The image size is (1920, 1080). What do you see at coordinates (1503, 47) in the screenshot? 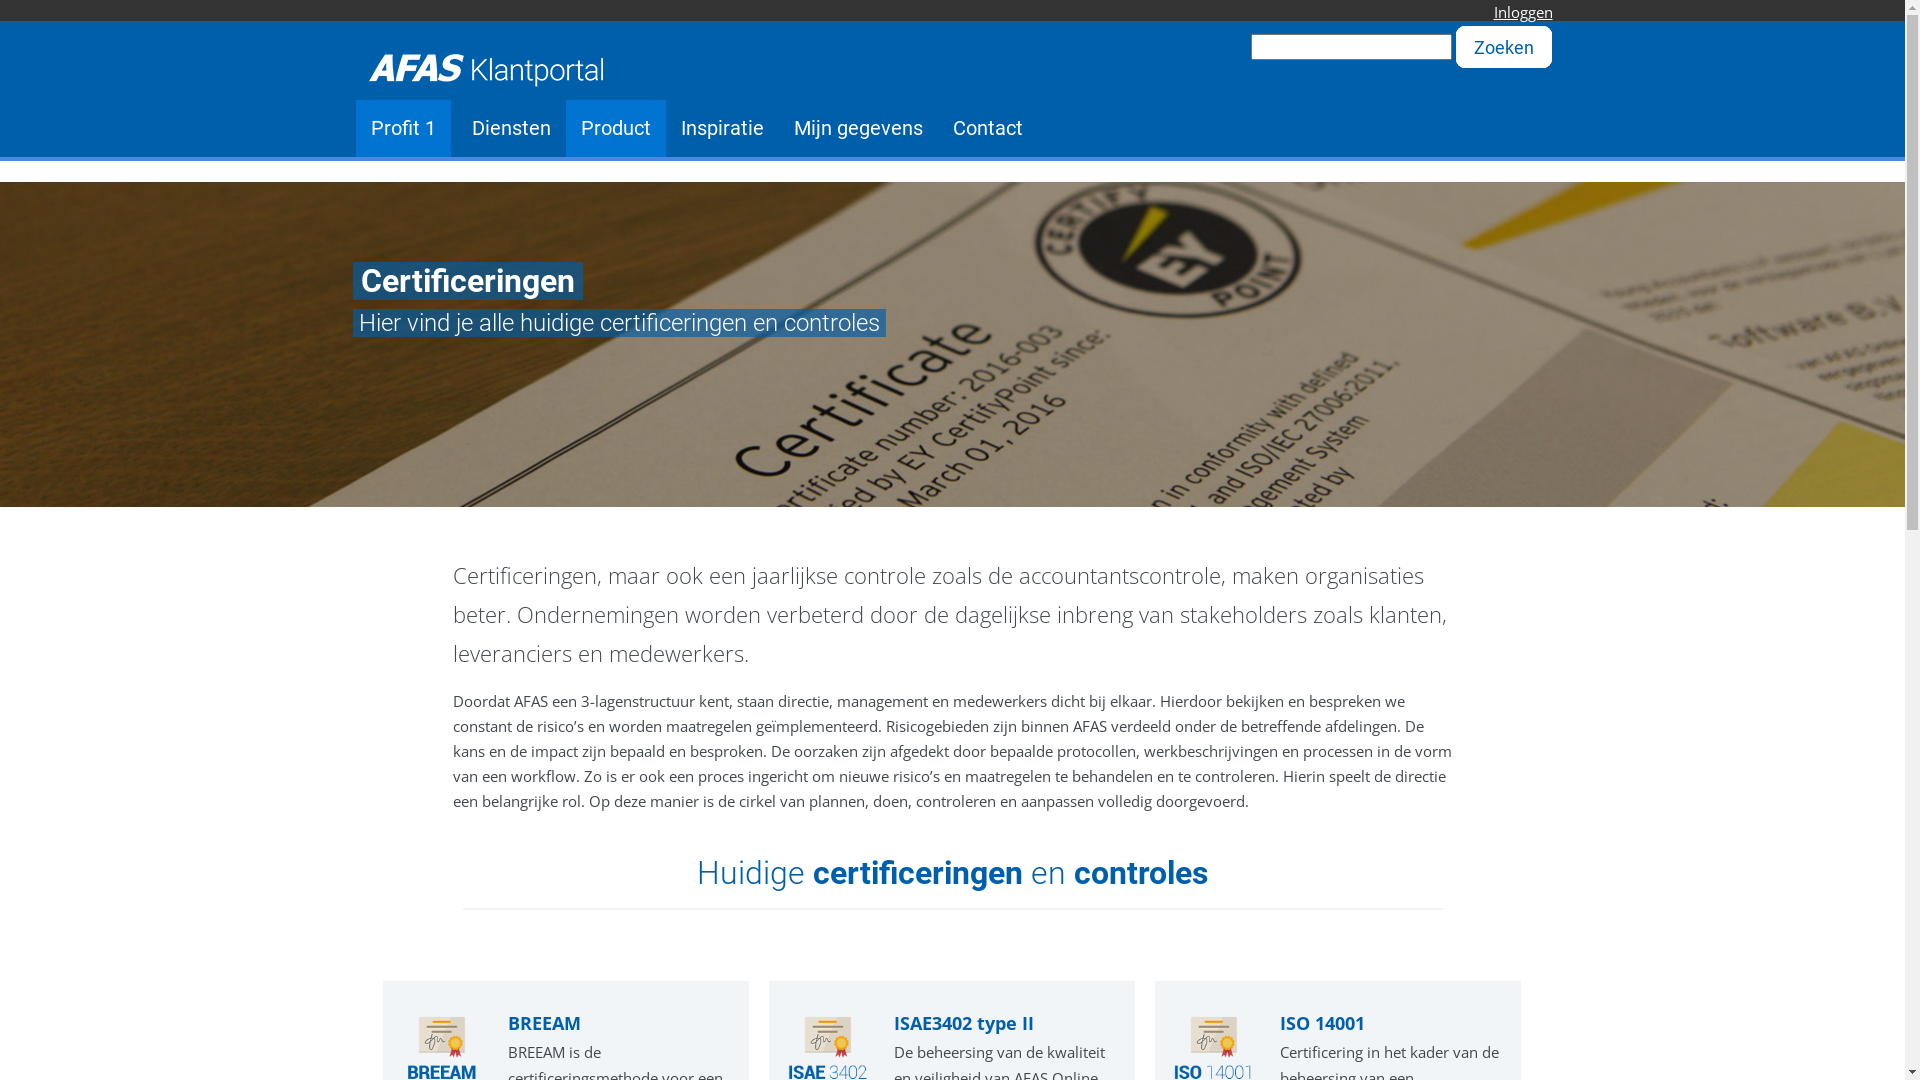
I see `Zoeken` at bounding box center [1503, 47].